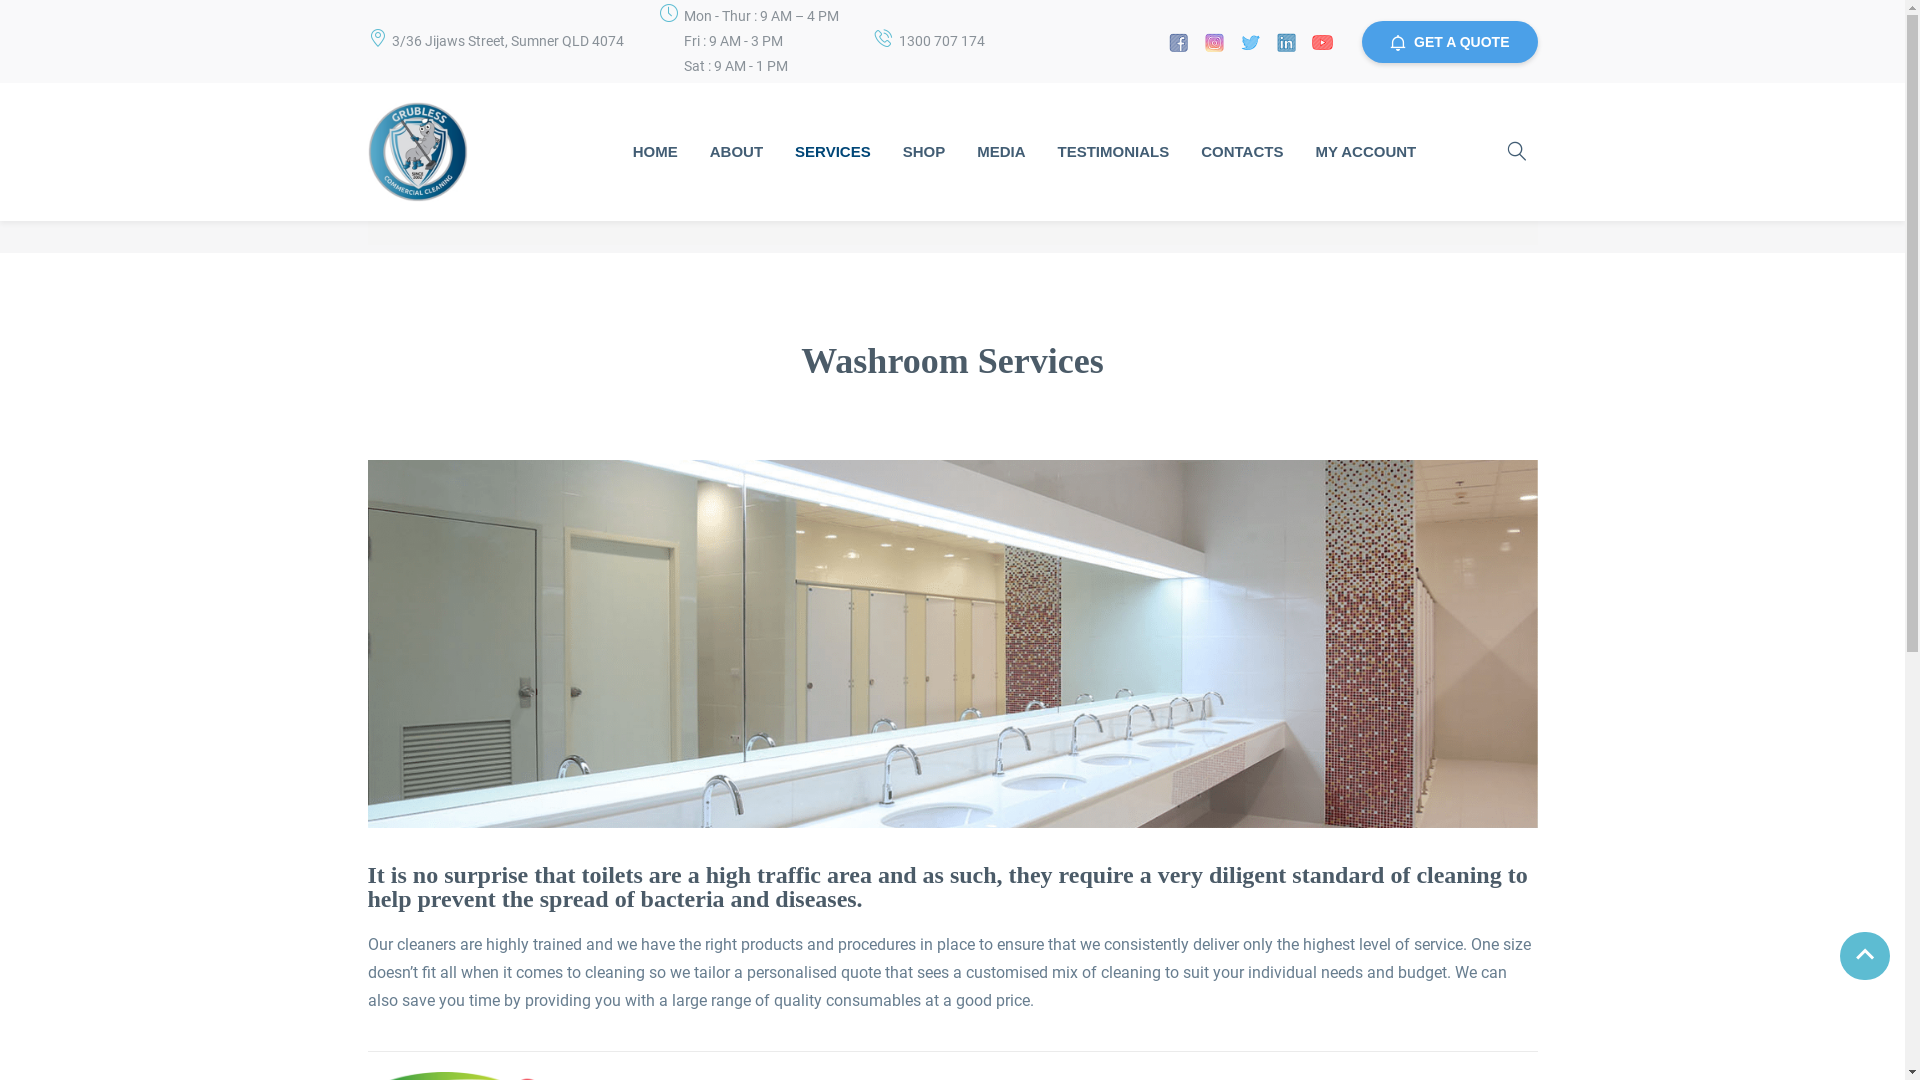  Describe the element at coordinates (656, 152) in the screenshot. I see `HOME` at that location.